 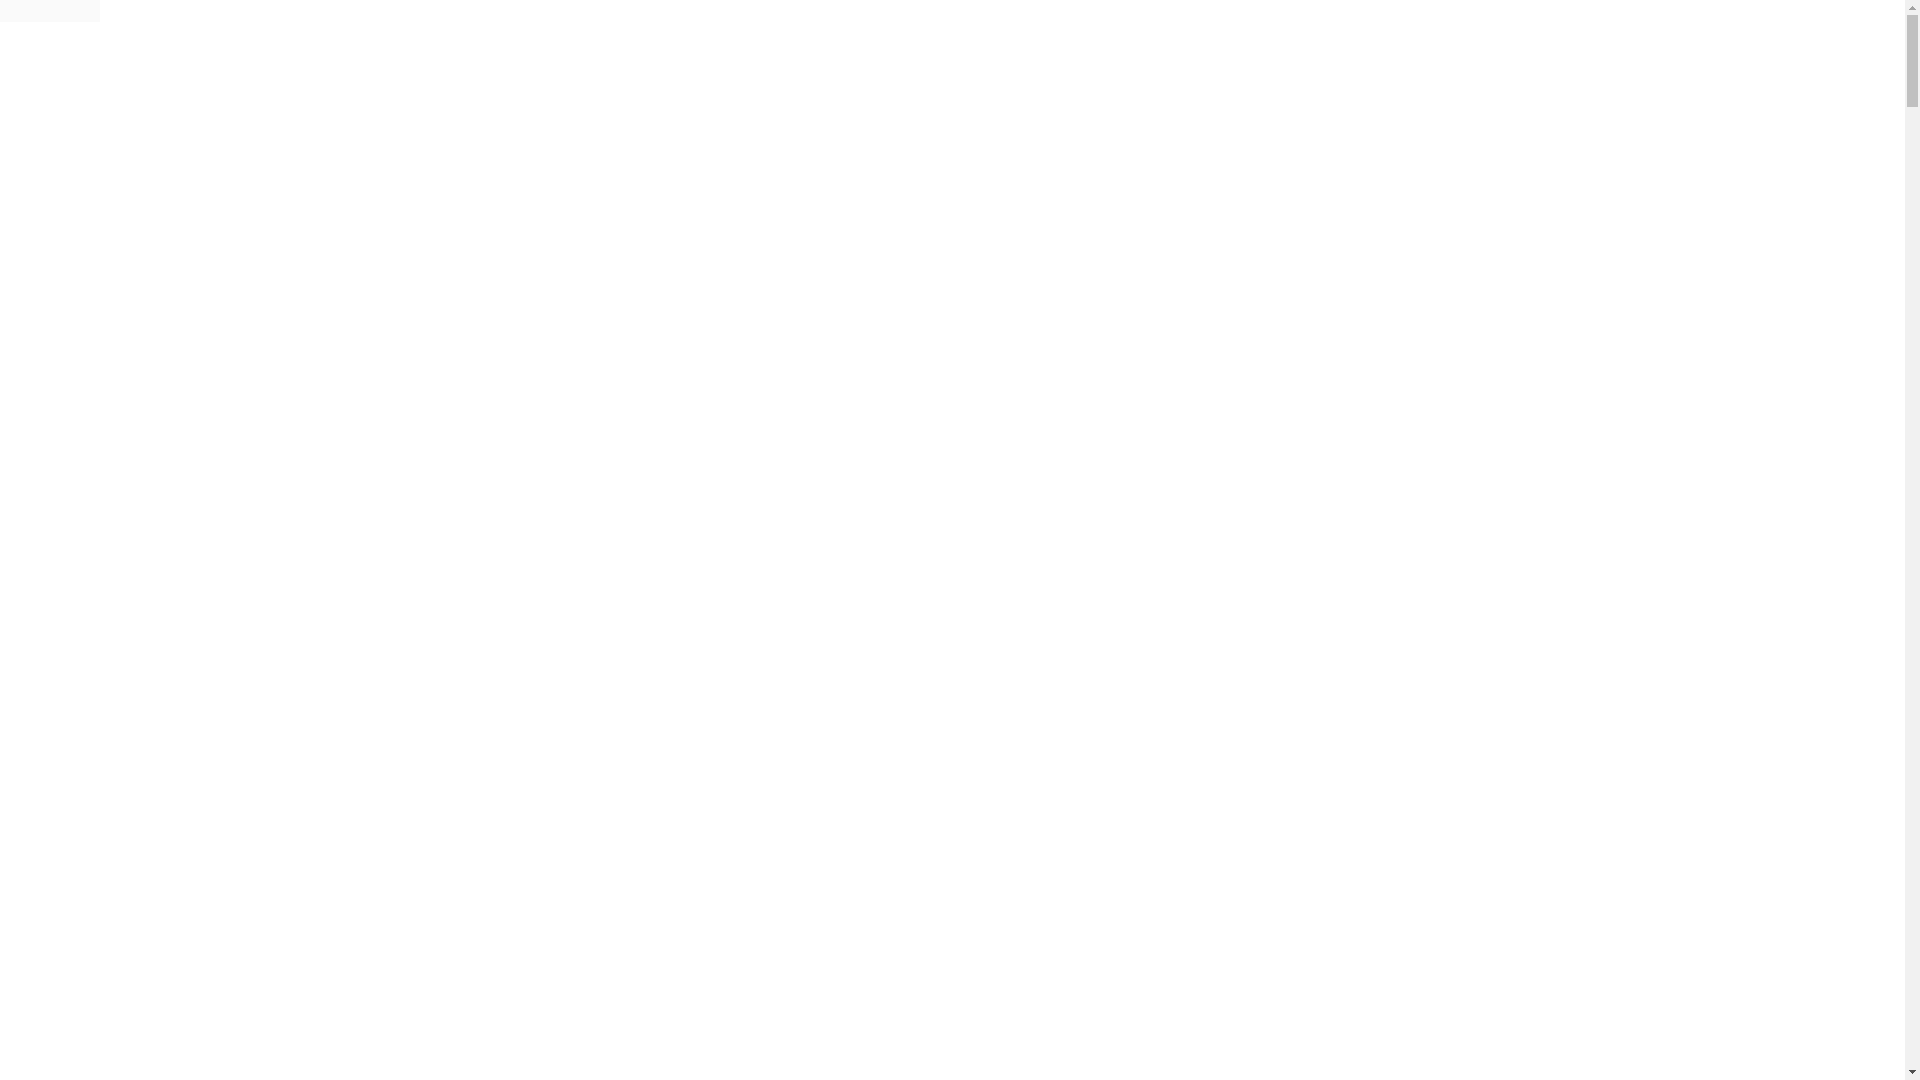 What do you see at coordinates (106, 416) in the screenshot?
I see `BLACK FRIDAY` at bounding box center [106, 416].